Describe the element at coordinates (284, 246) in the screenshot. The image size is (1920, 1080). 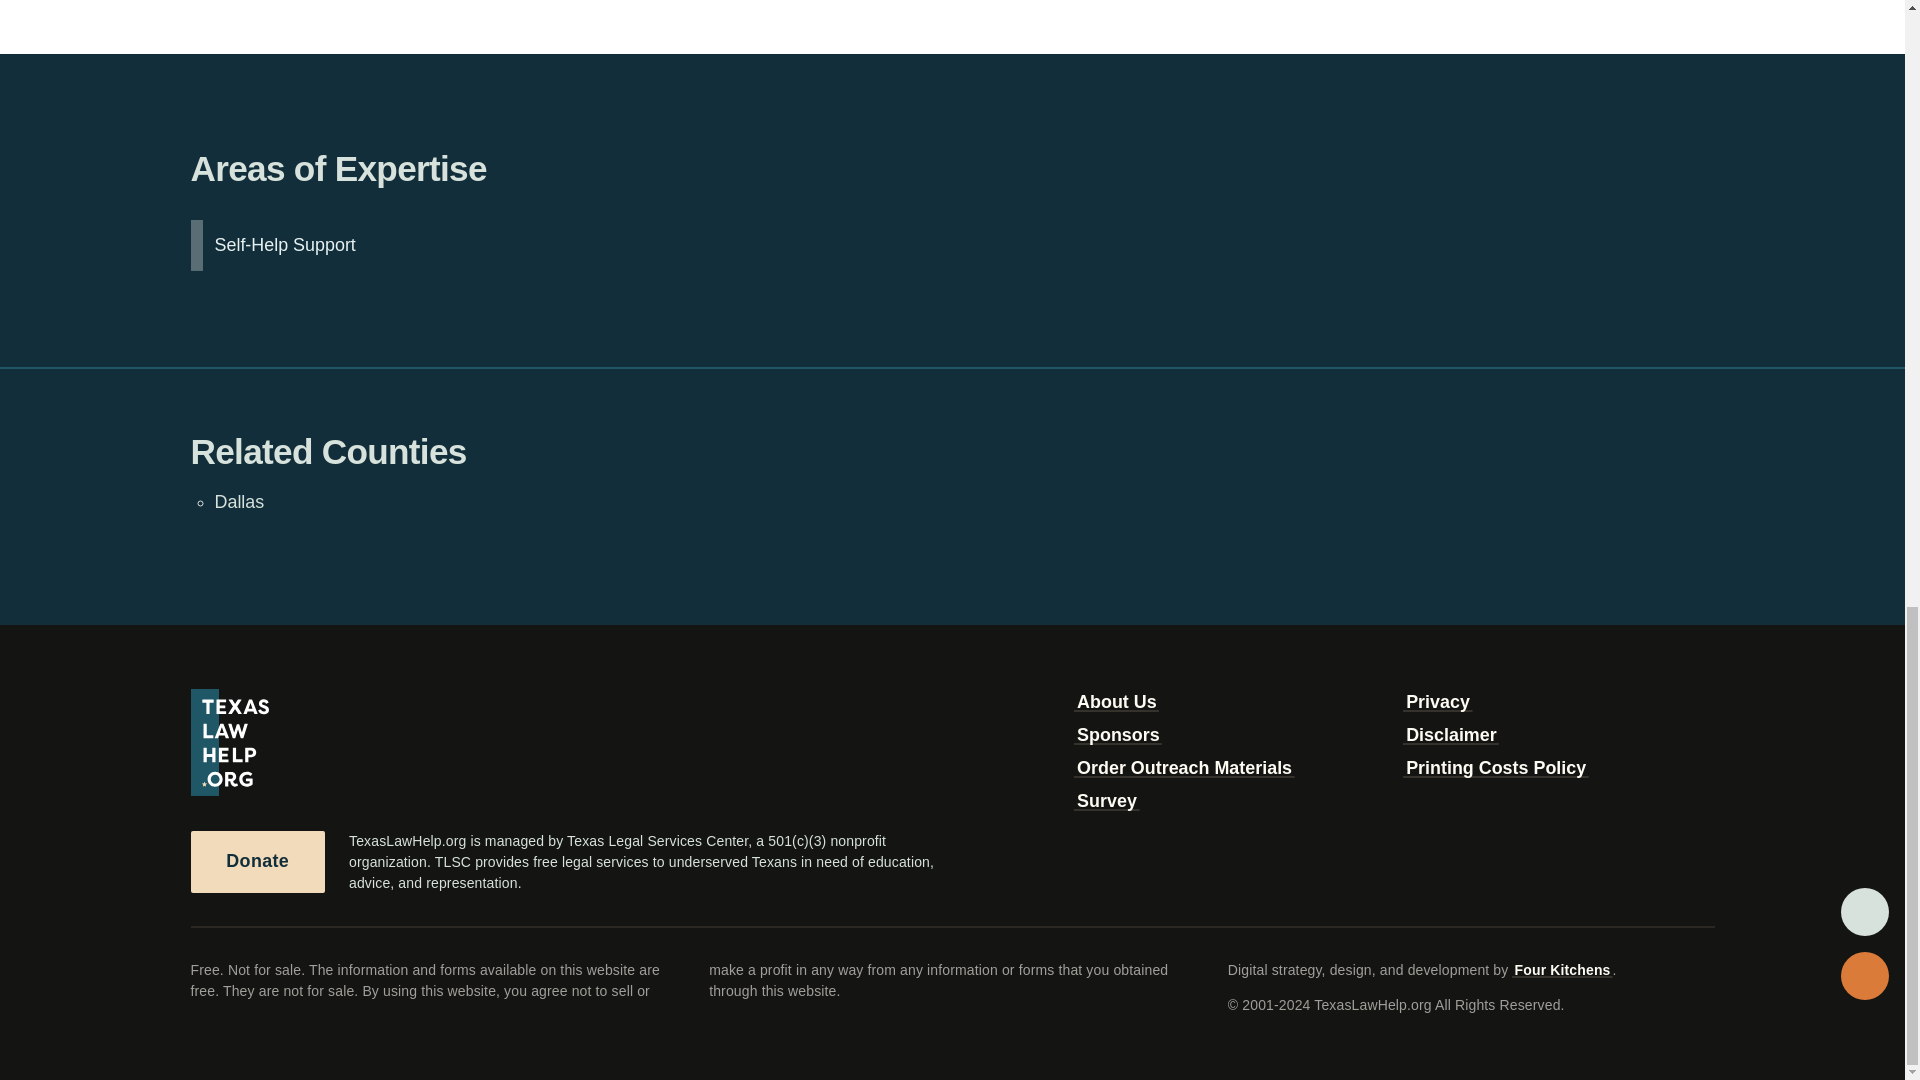
I see `Self-Help Support` at that location.